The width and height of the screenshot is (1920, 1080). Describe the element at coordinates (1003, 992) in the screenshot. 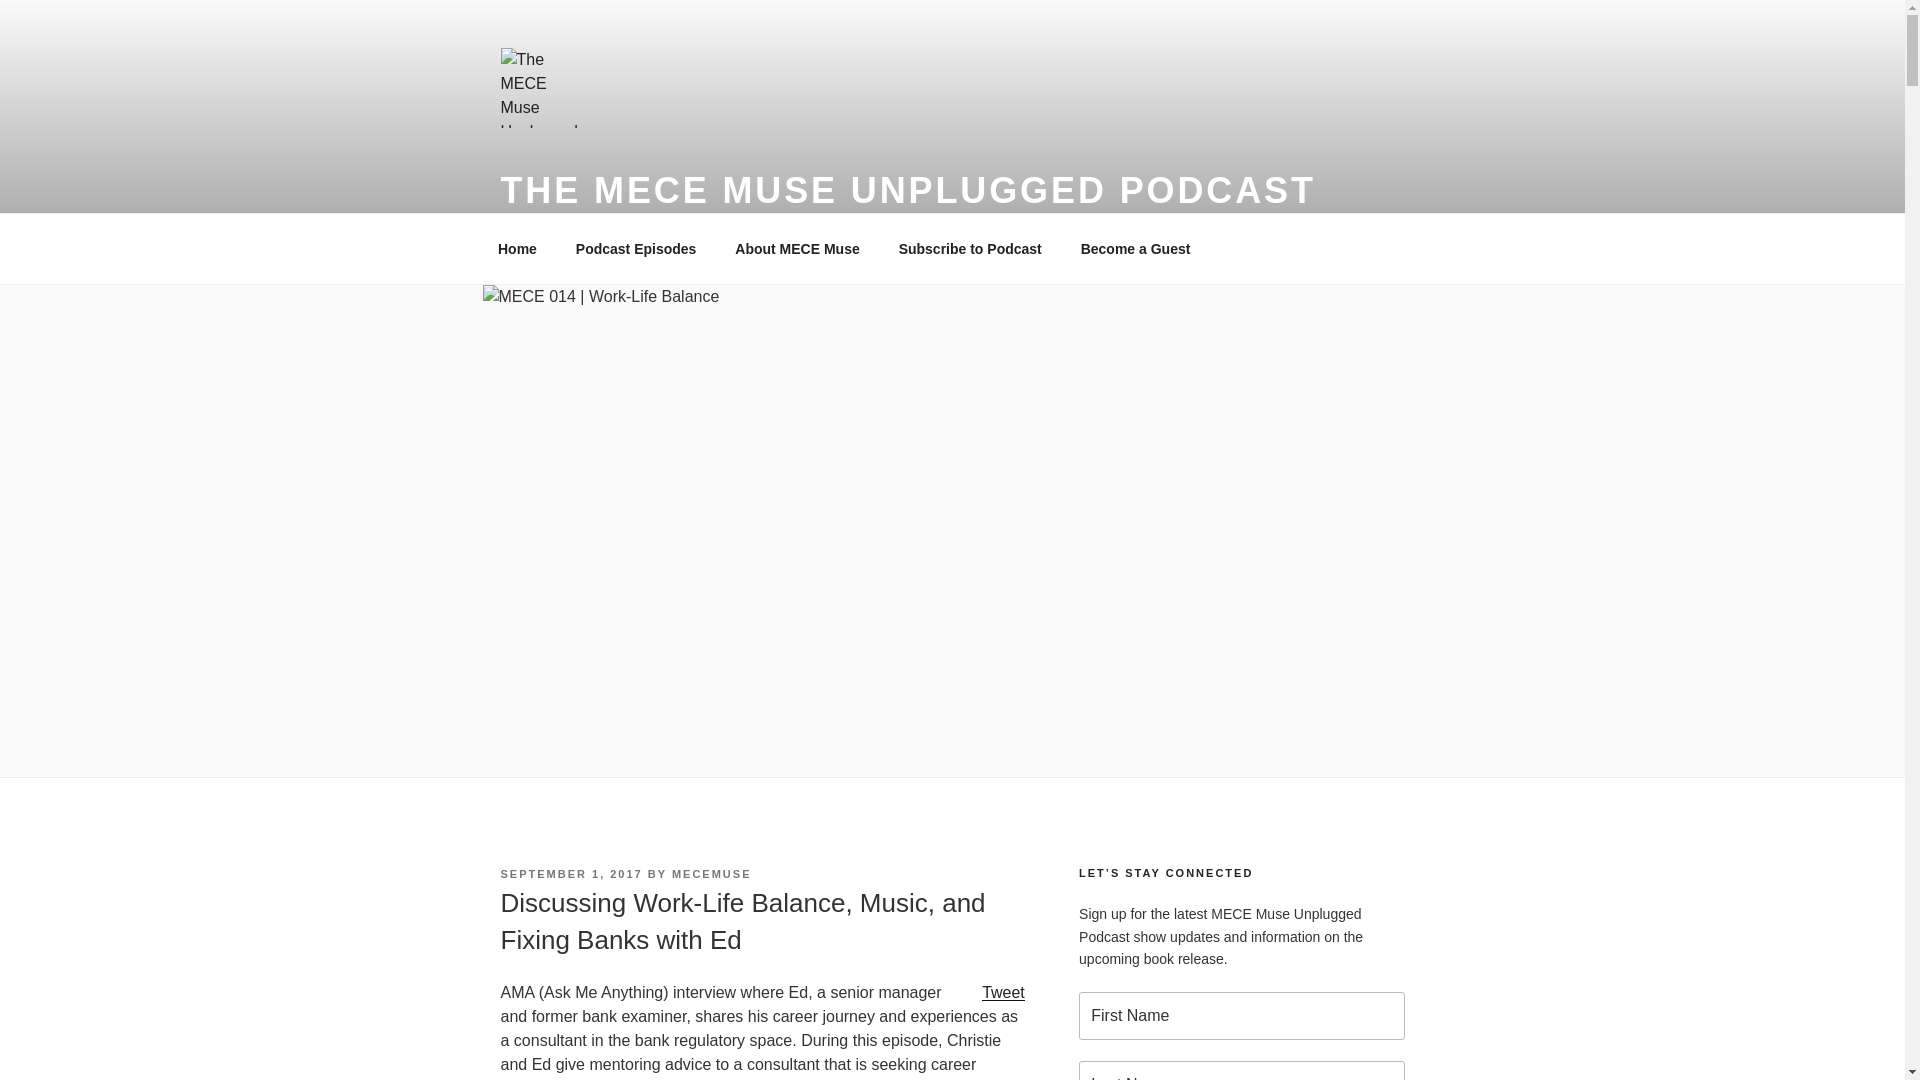

I see `Tweet` at that location.